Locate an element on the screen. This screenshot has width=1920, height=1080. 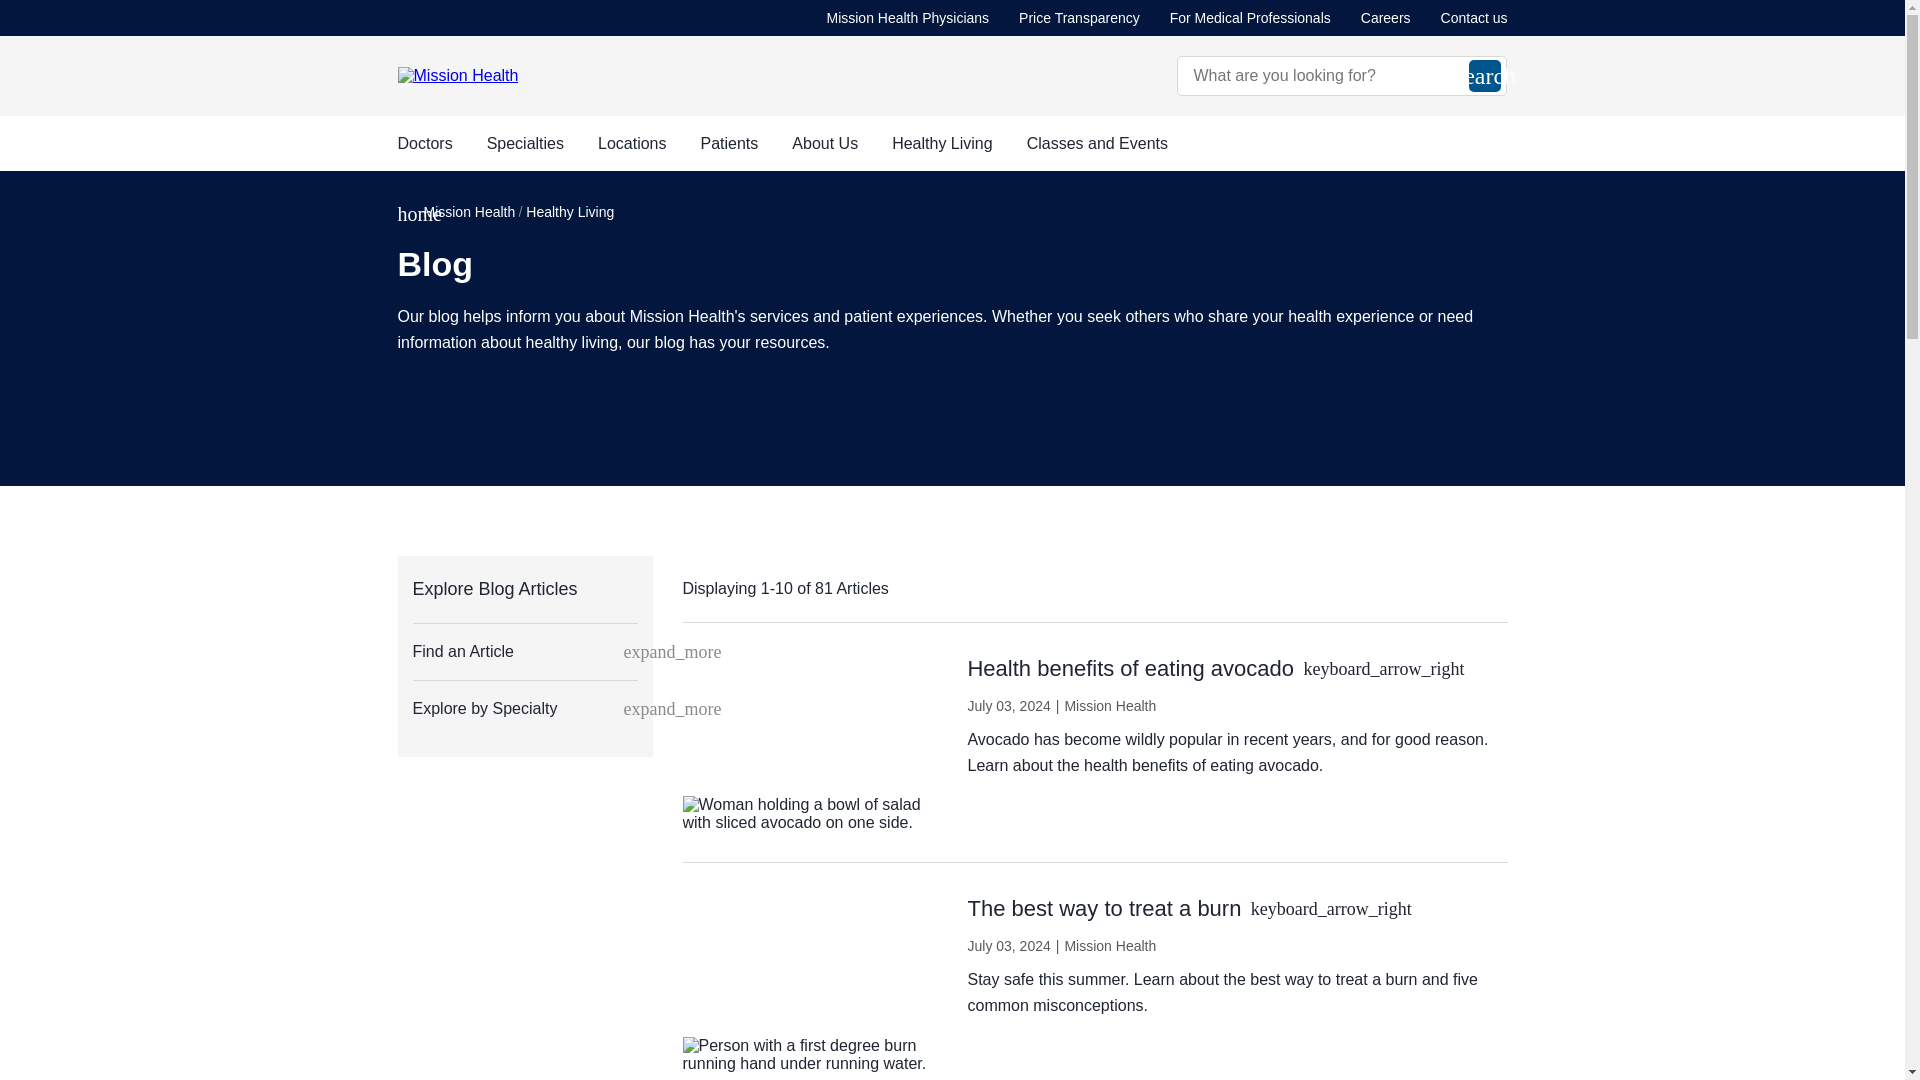
Contact us is located at coordinates (1474, 18).